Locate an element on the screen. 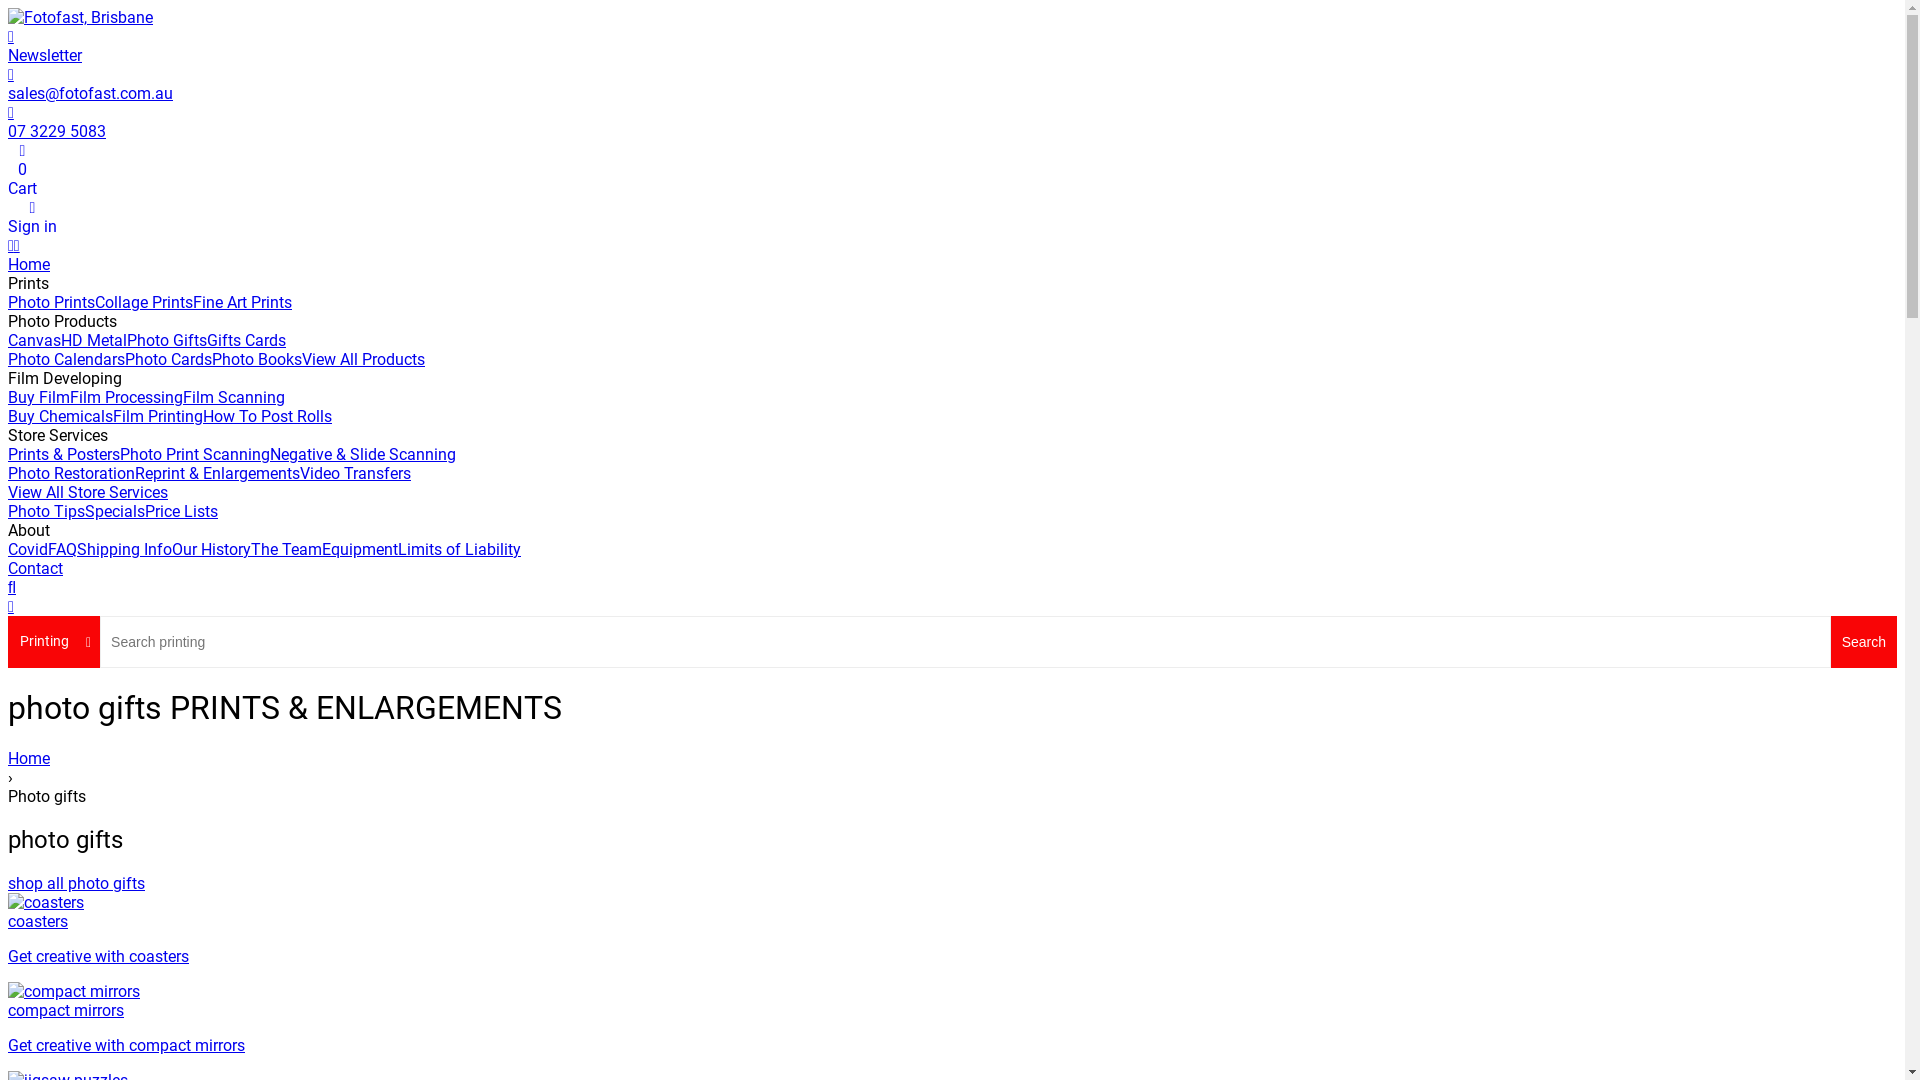  Covid is located at coordinates (28, 550).